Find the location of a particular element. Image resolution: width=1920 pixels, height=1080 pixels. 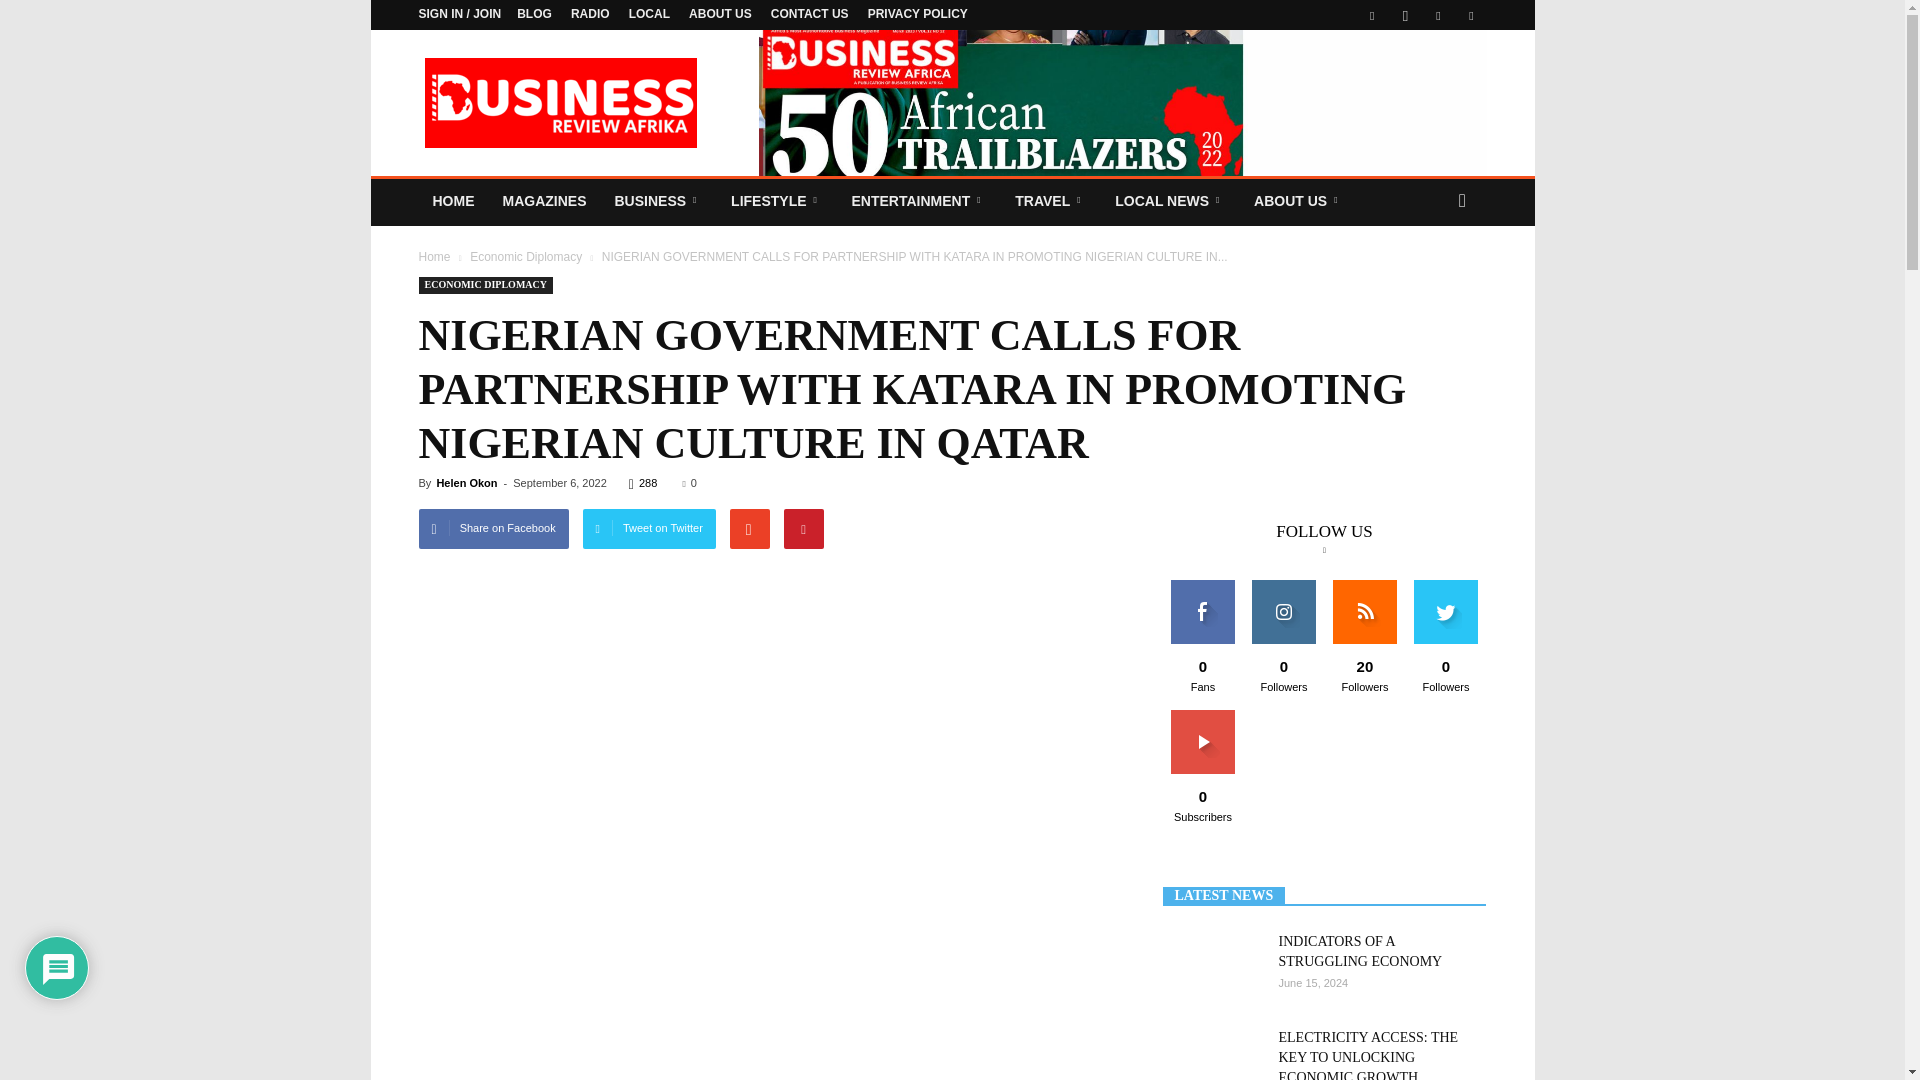

LOCAL is located at coordinates (650, 13).